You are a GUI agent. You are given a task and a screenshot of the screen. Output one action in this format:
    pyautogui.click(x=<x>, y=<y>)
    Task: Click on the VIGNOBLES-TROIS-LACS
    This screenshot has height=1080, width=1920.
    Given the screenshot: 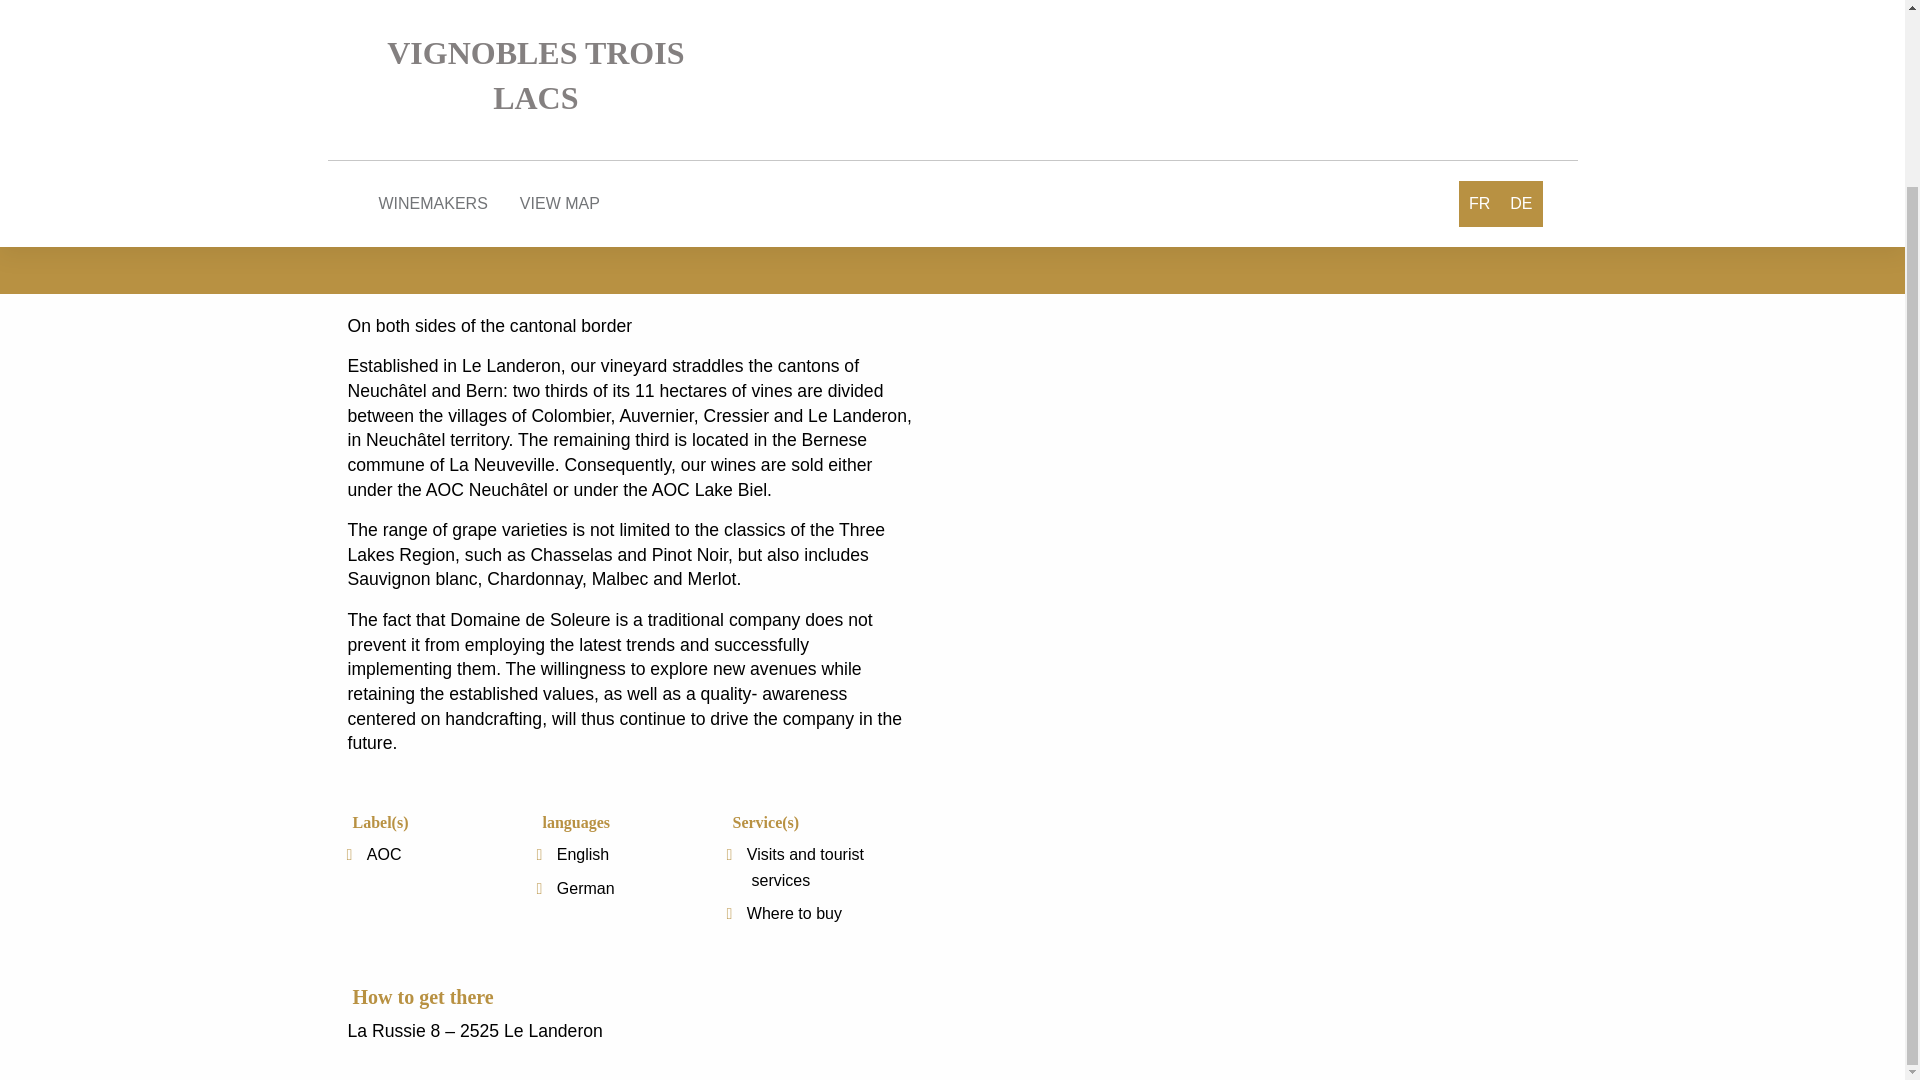 What is the action you would take?
    pyautogui.click(x=426, y=2)
    